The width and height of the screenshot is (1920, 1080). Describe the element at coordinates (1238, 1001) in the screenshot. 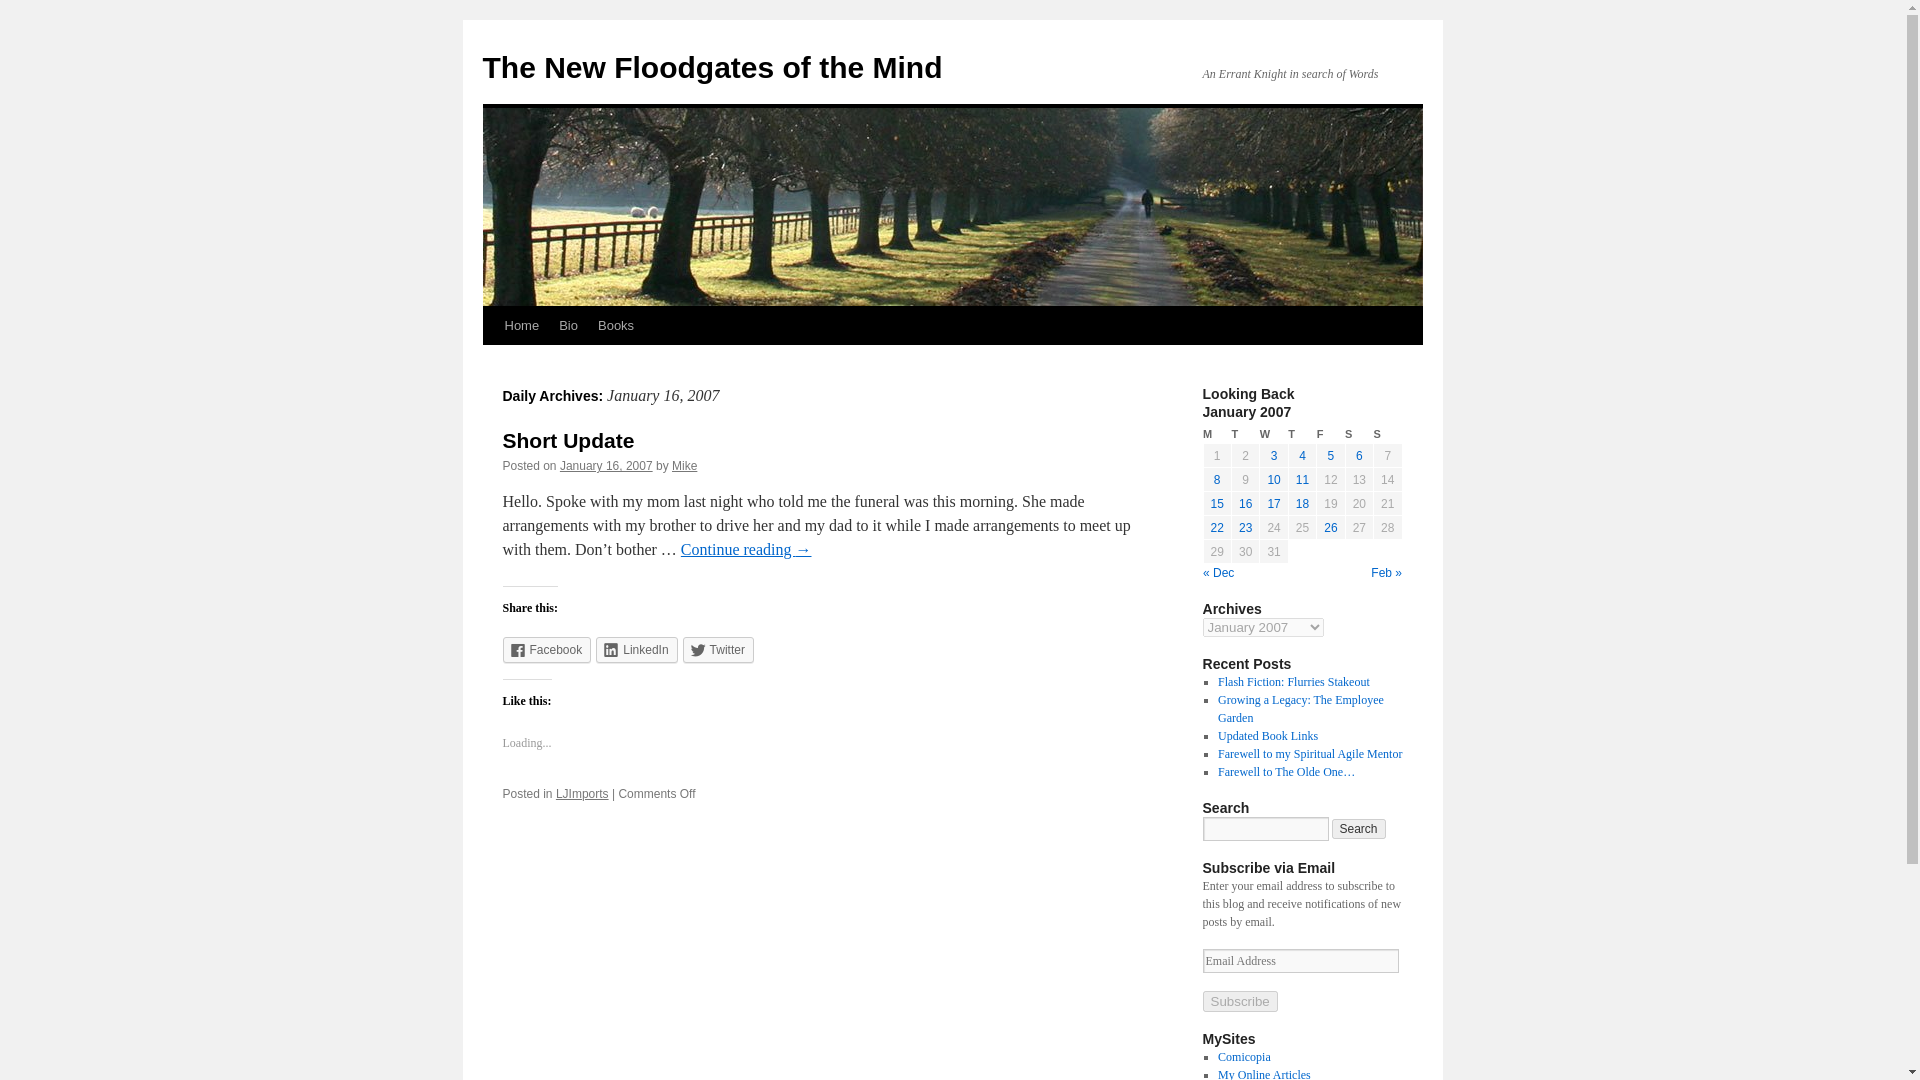

I see `Subscribe` at that location.